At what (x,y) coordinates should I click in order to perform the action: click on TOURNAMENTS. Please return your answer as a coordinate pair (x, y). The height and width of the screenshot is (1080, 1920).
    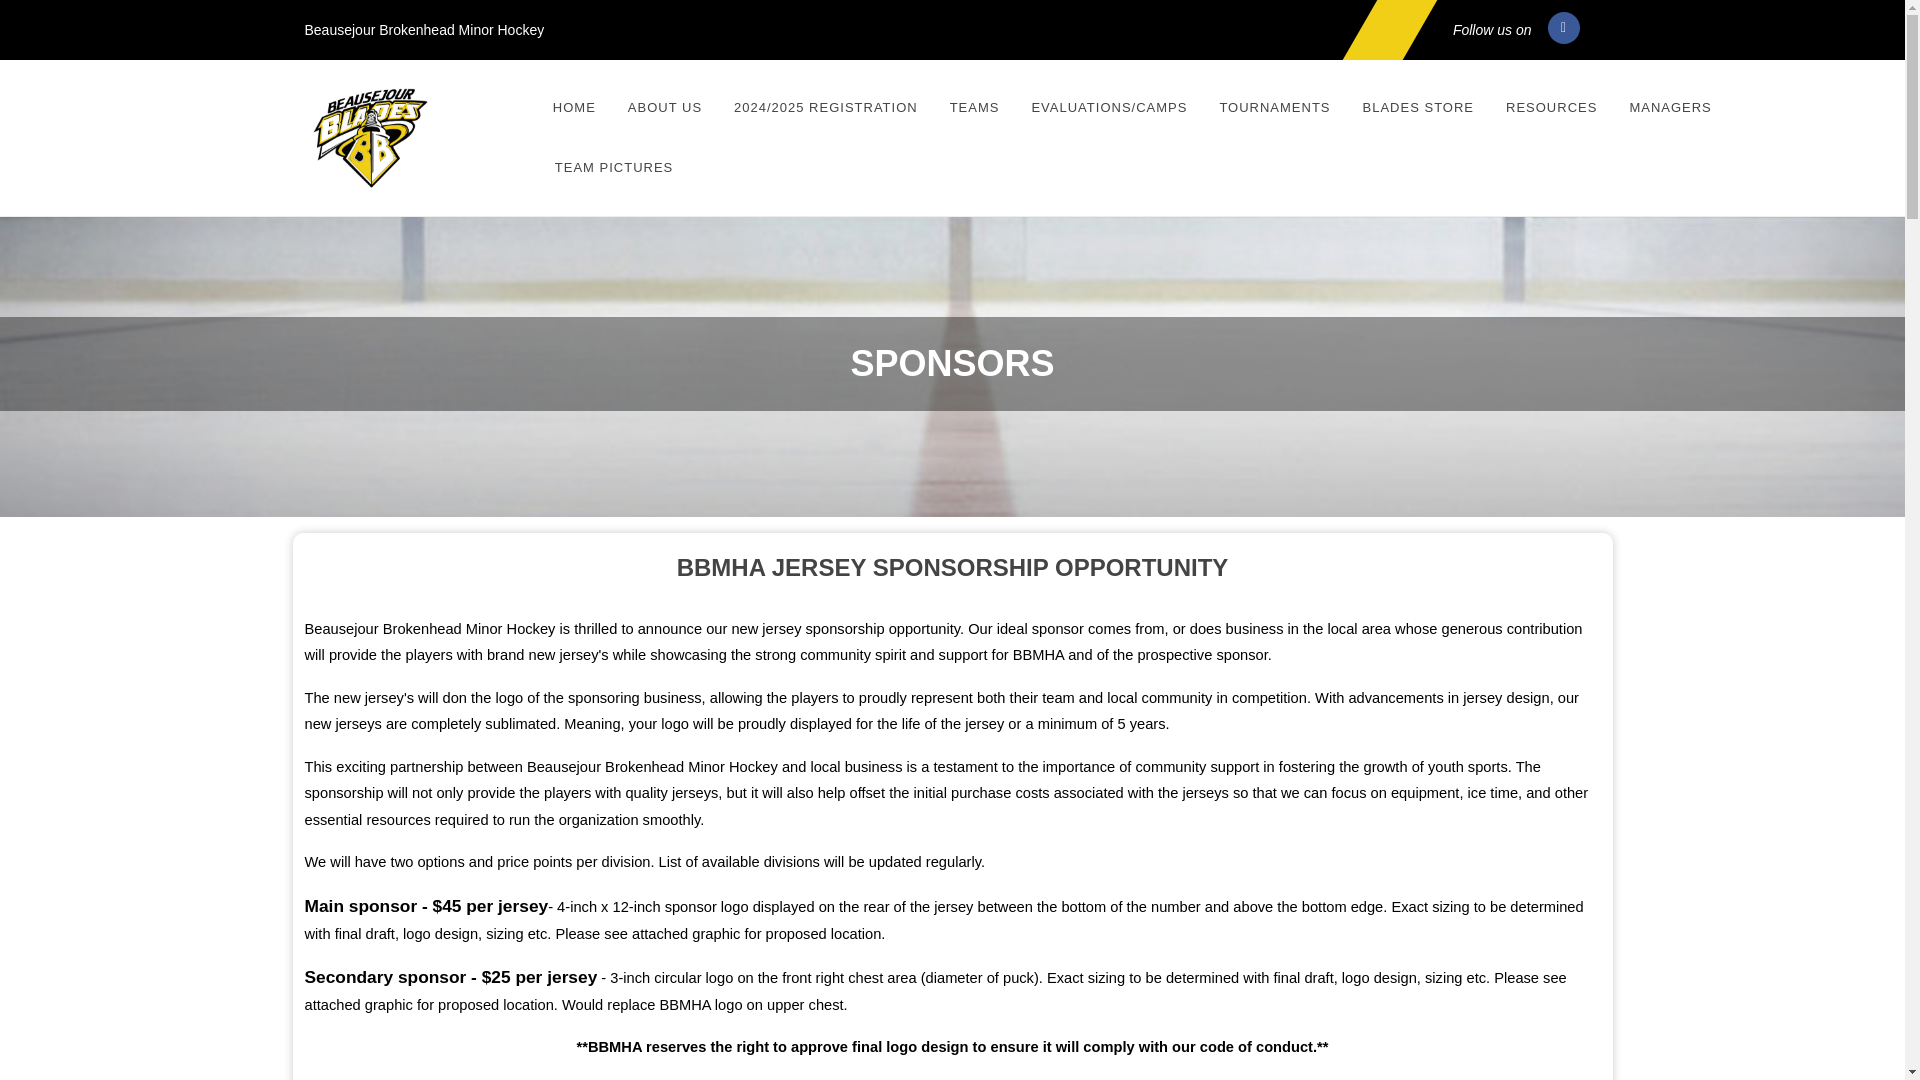
    Looking at the image, I should click on (1274, 108).